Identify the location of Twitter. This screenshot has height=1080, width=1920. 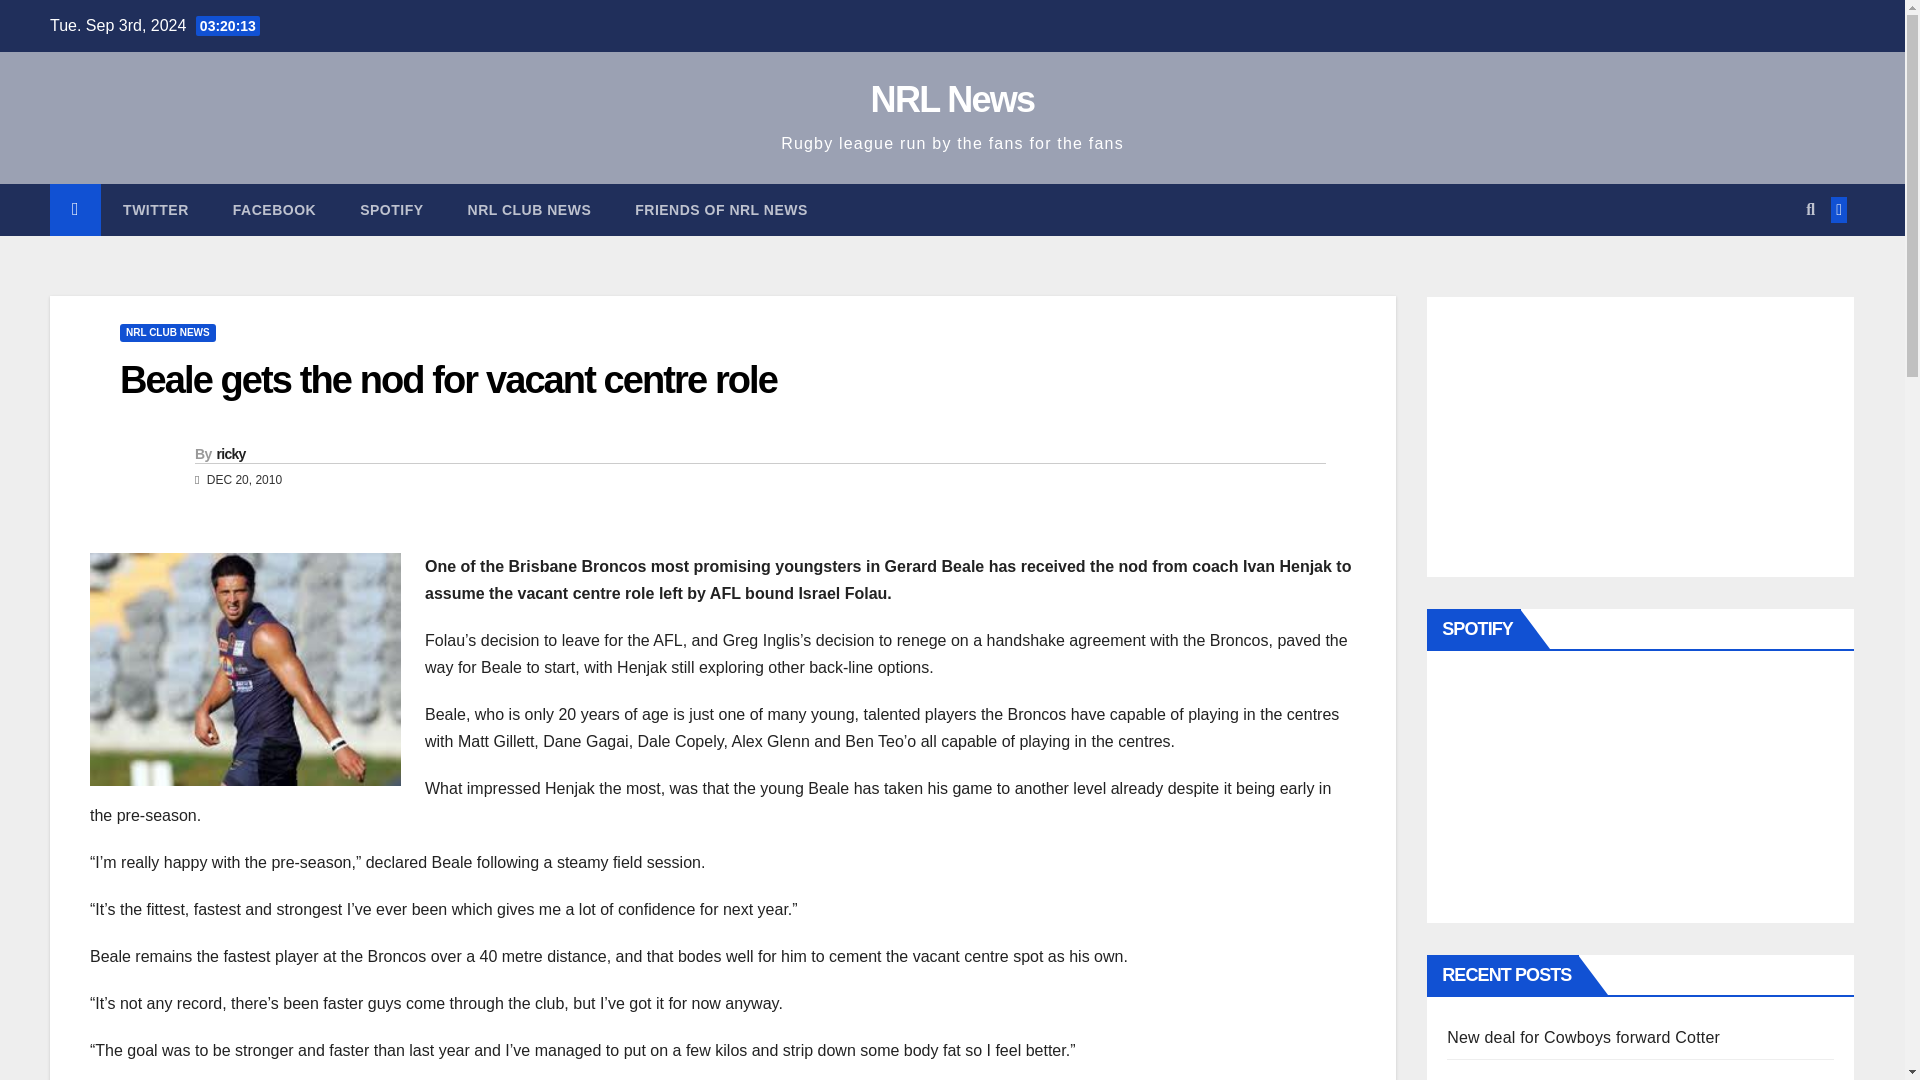
(156, 210).